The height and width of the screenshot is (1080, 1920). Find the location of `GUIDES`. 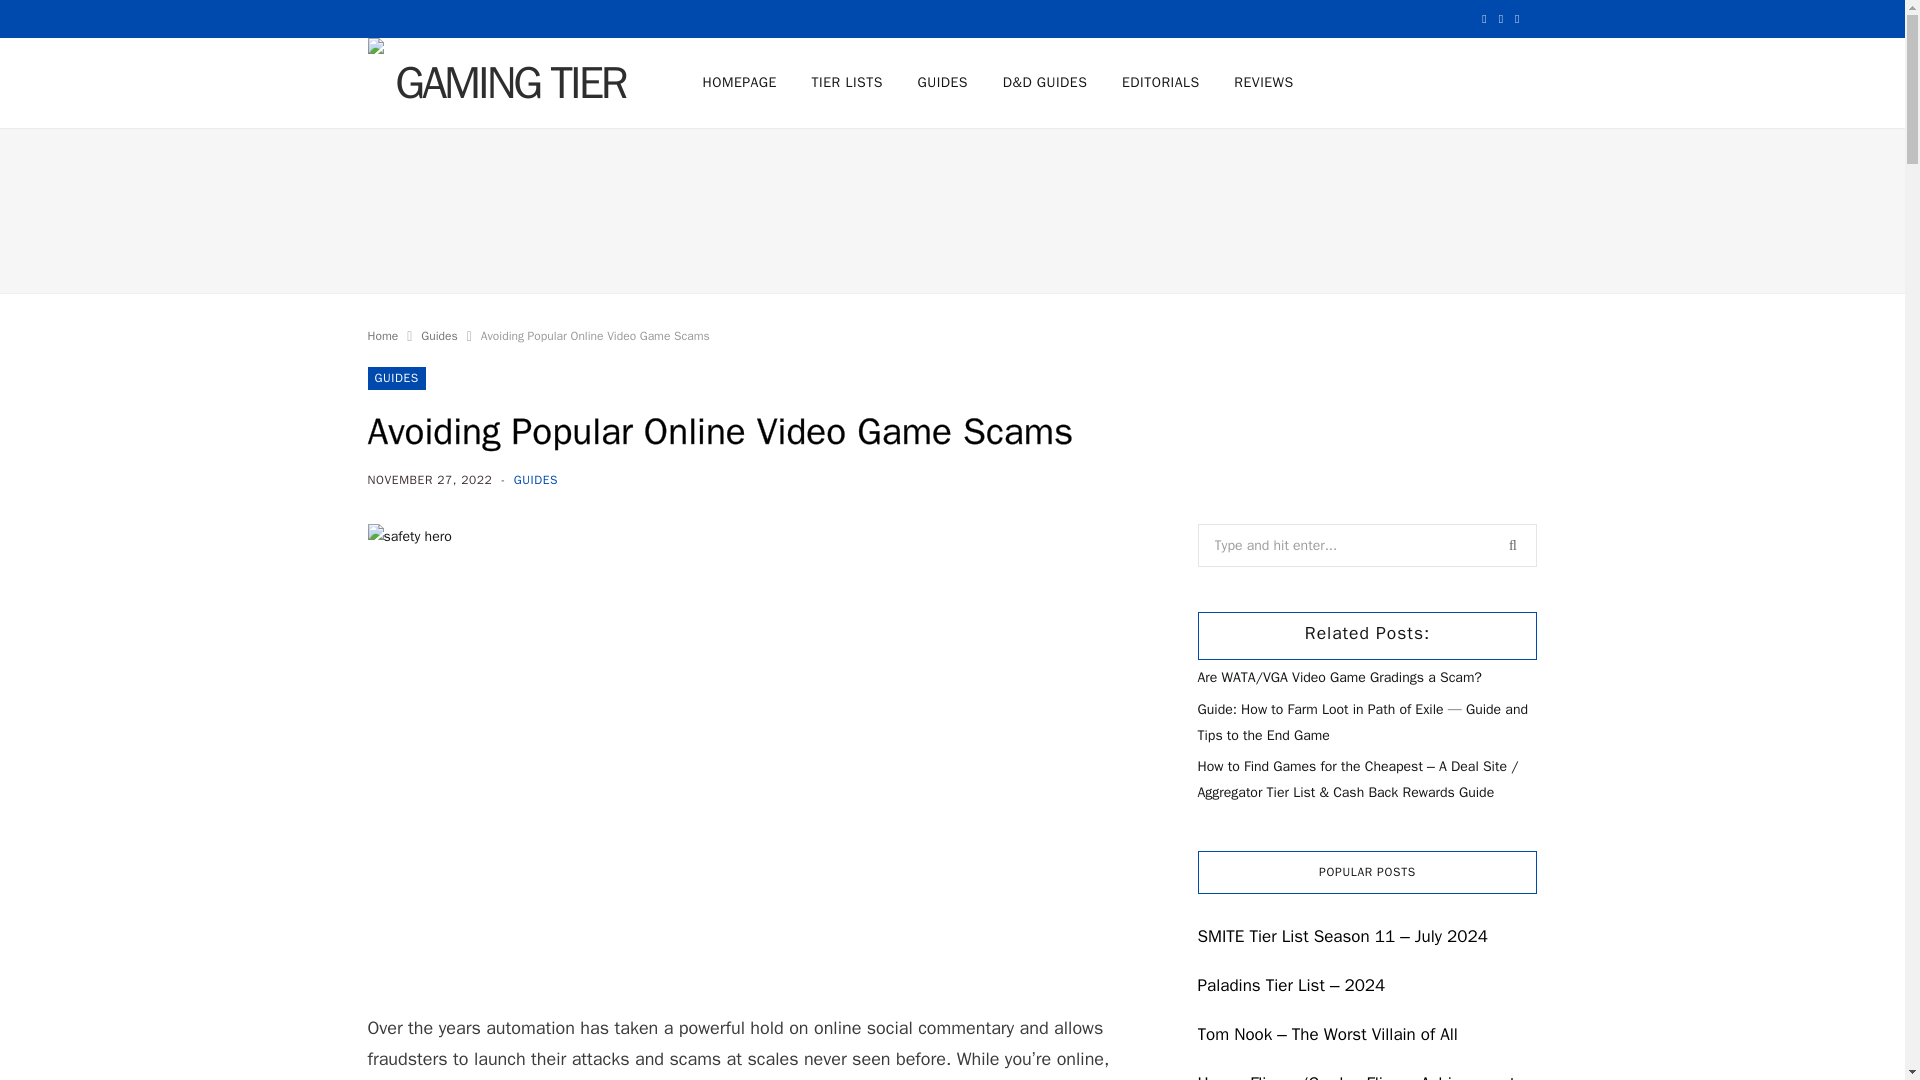

GUIDES is located at coordinates (942, 82).